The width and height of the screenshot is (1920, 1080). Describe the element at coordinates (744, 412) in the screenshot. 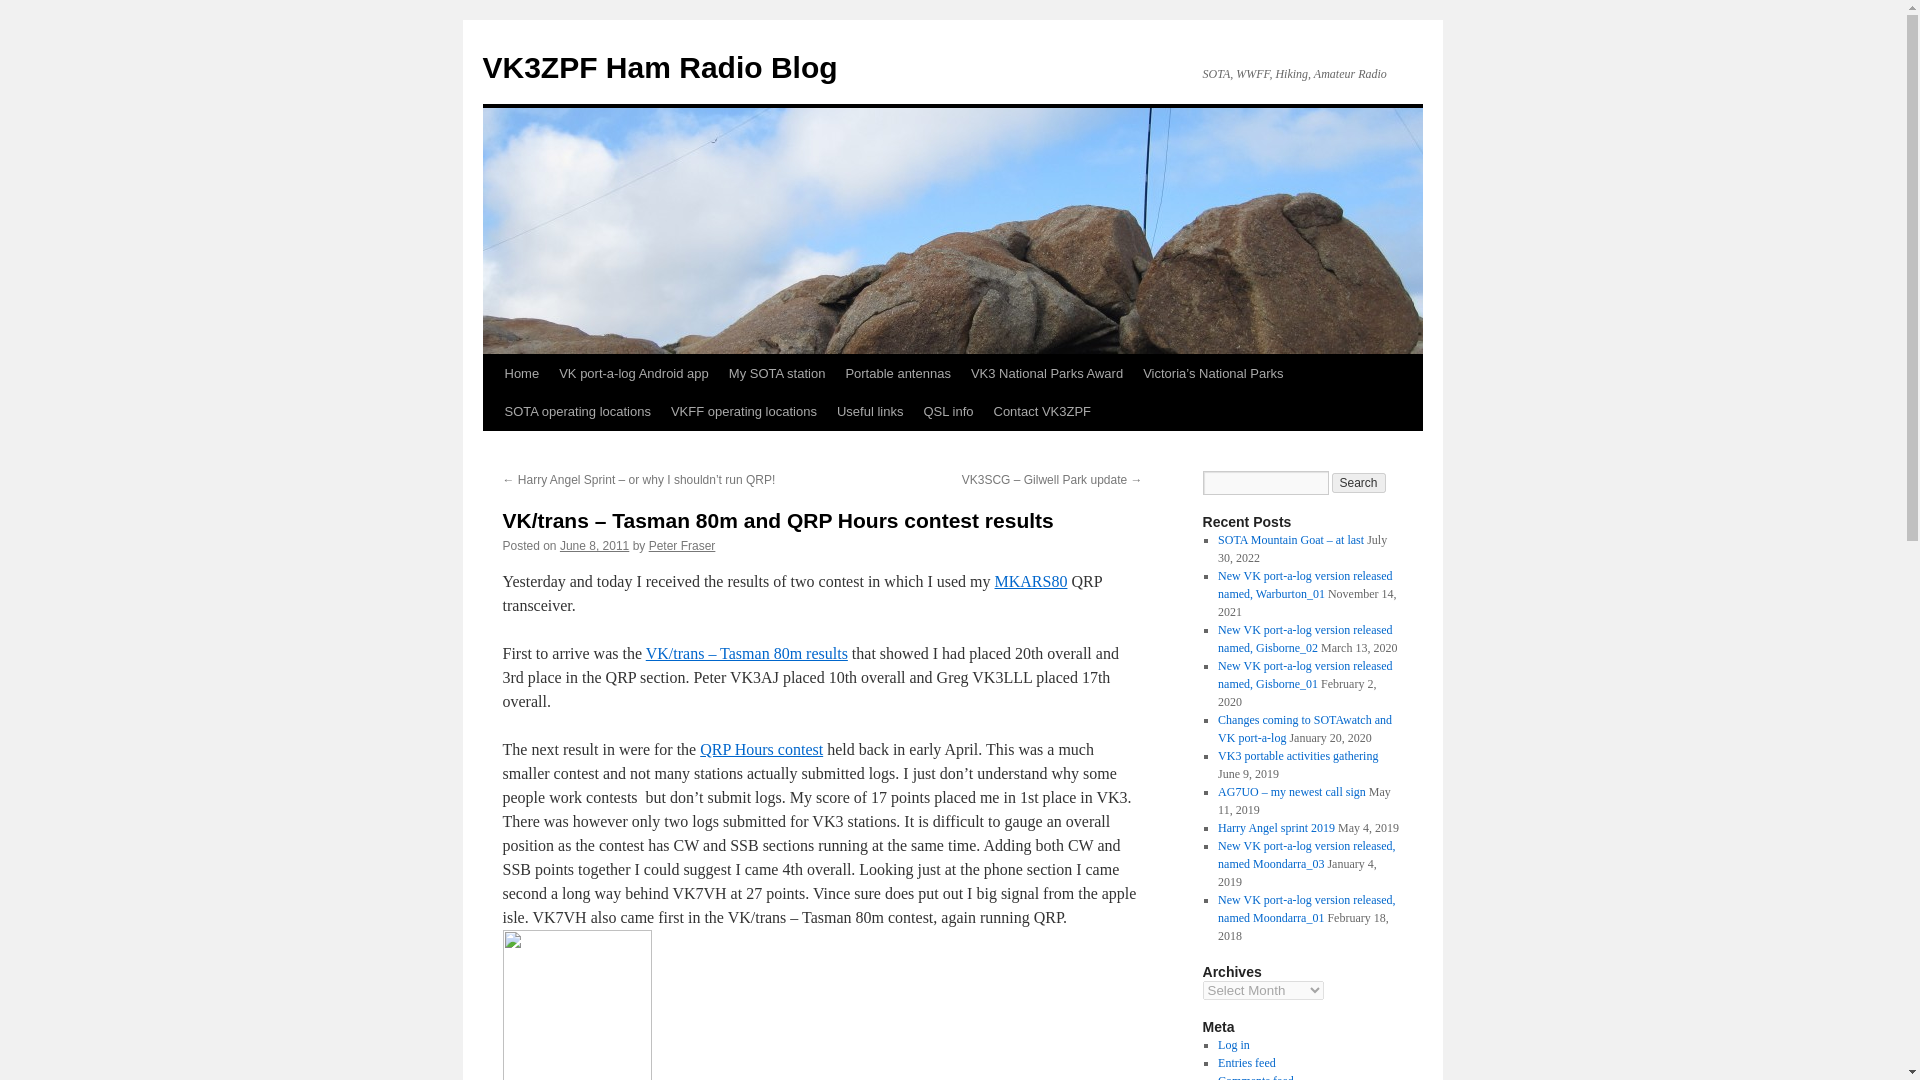

I see `VKFF operating locations` at that location.